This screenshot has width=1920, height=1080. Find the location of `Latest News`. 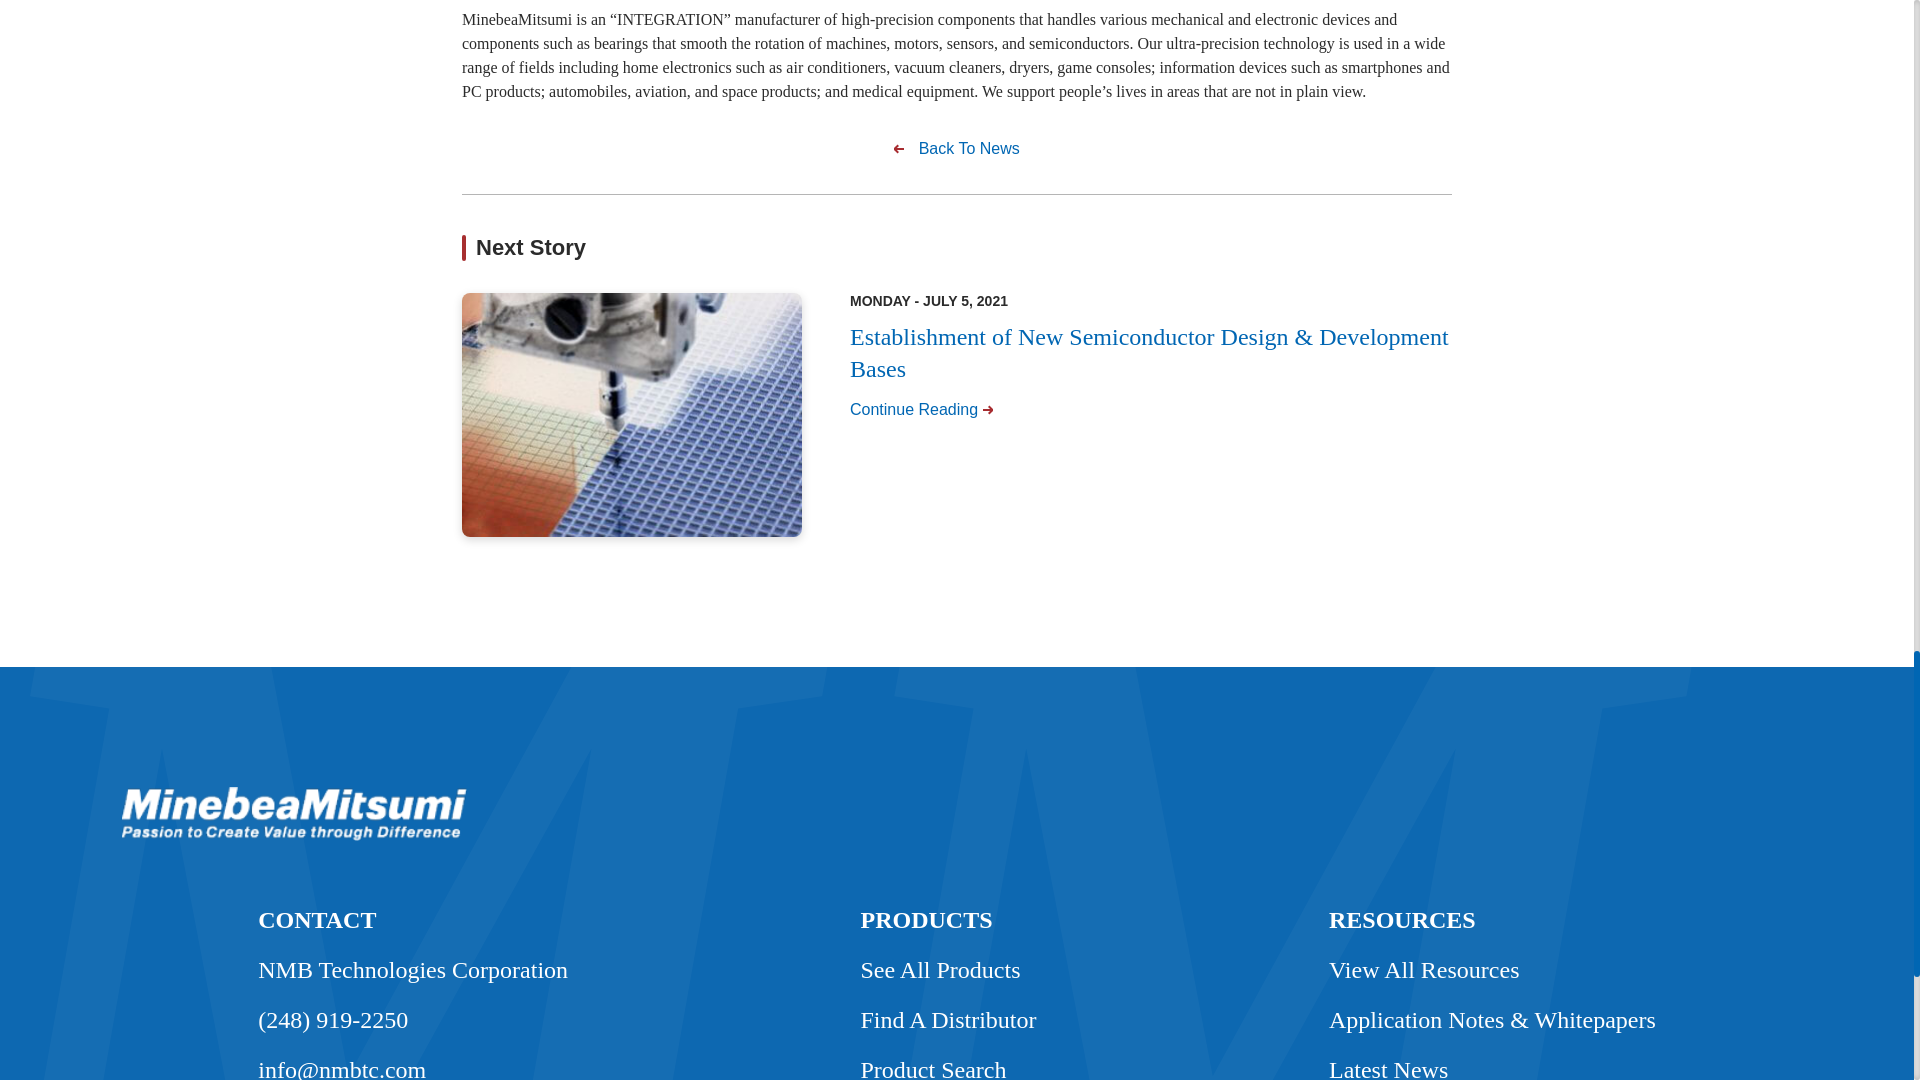

Latest News is located at coordinates (1388, 1062).